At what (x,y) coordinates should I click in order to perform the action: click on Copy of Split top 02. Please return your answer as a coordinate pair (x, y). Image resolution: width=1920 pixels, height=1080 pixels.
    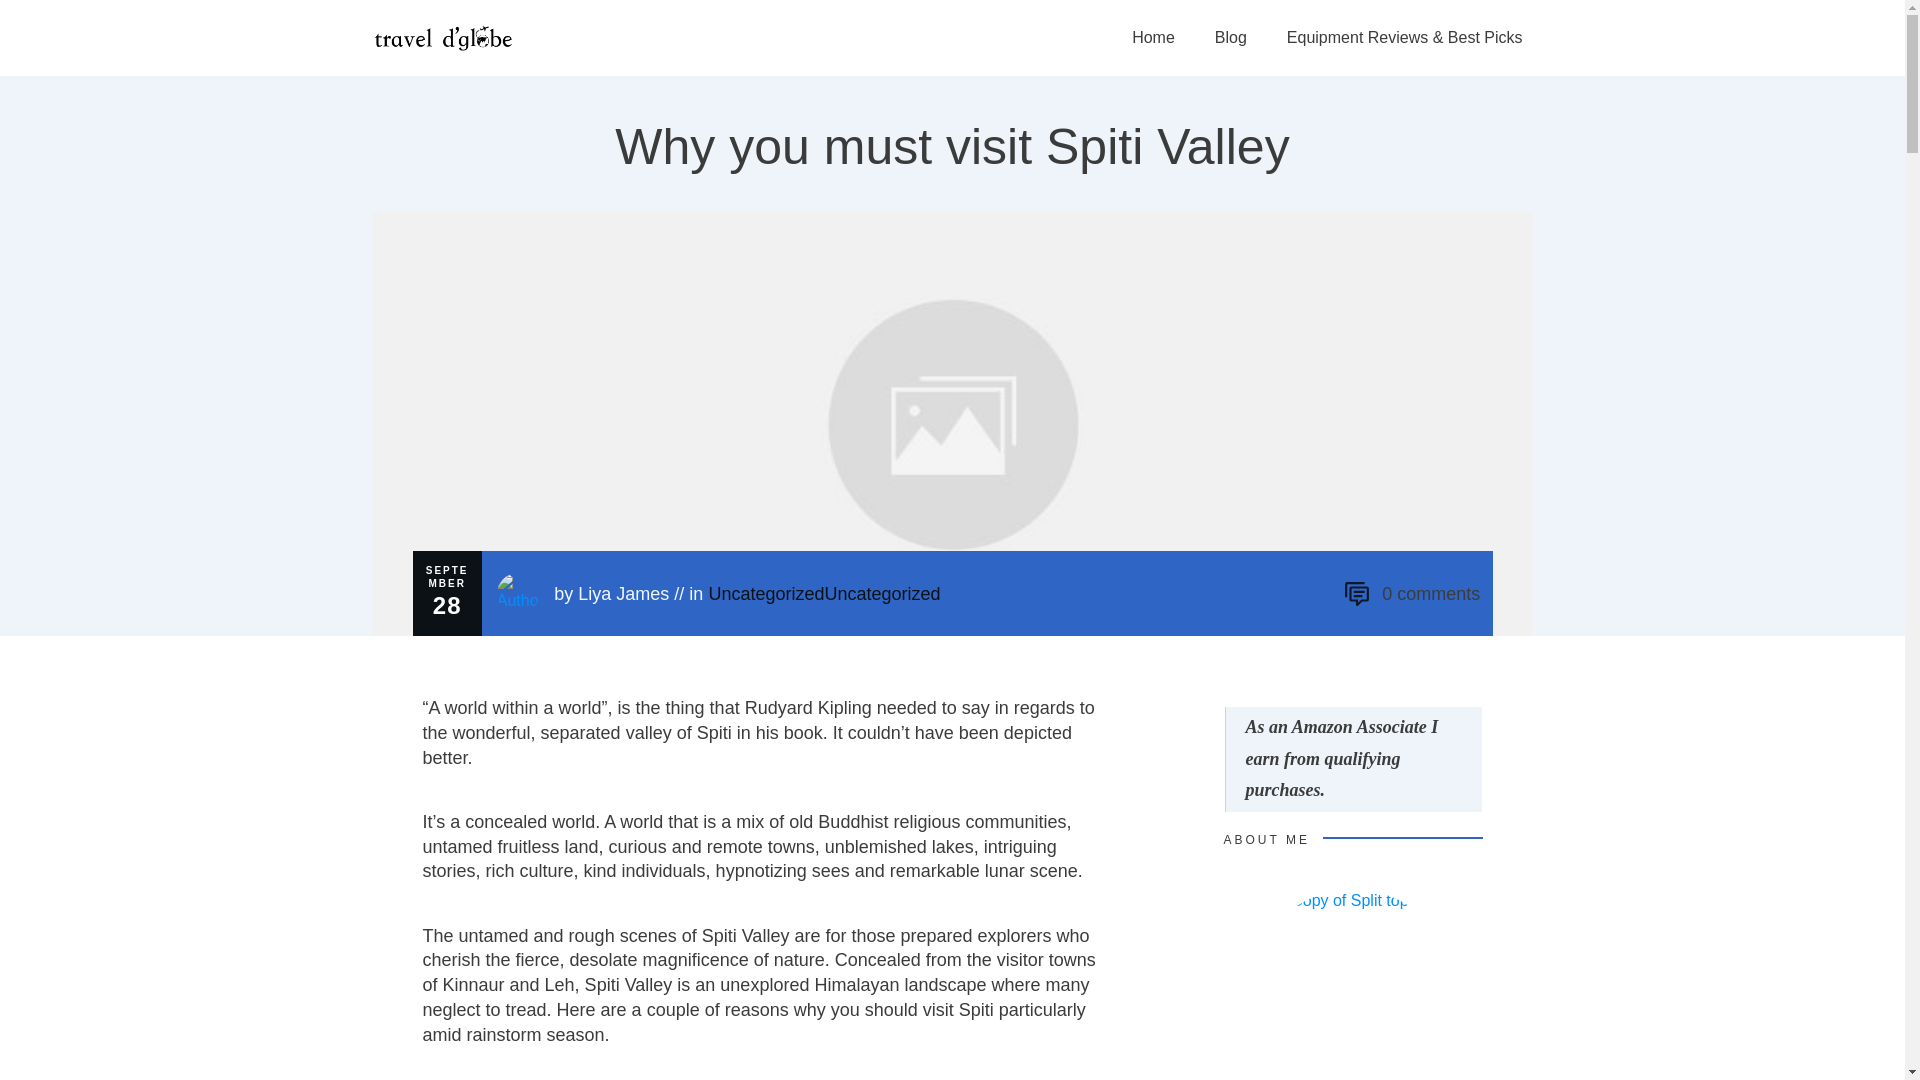
    Looking at the image, I should click on (1353, 984).